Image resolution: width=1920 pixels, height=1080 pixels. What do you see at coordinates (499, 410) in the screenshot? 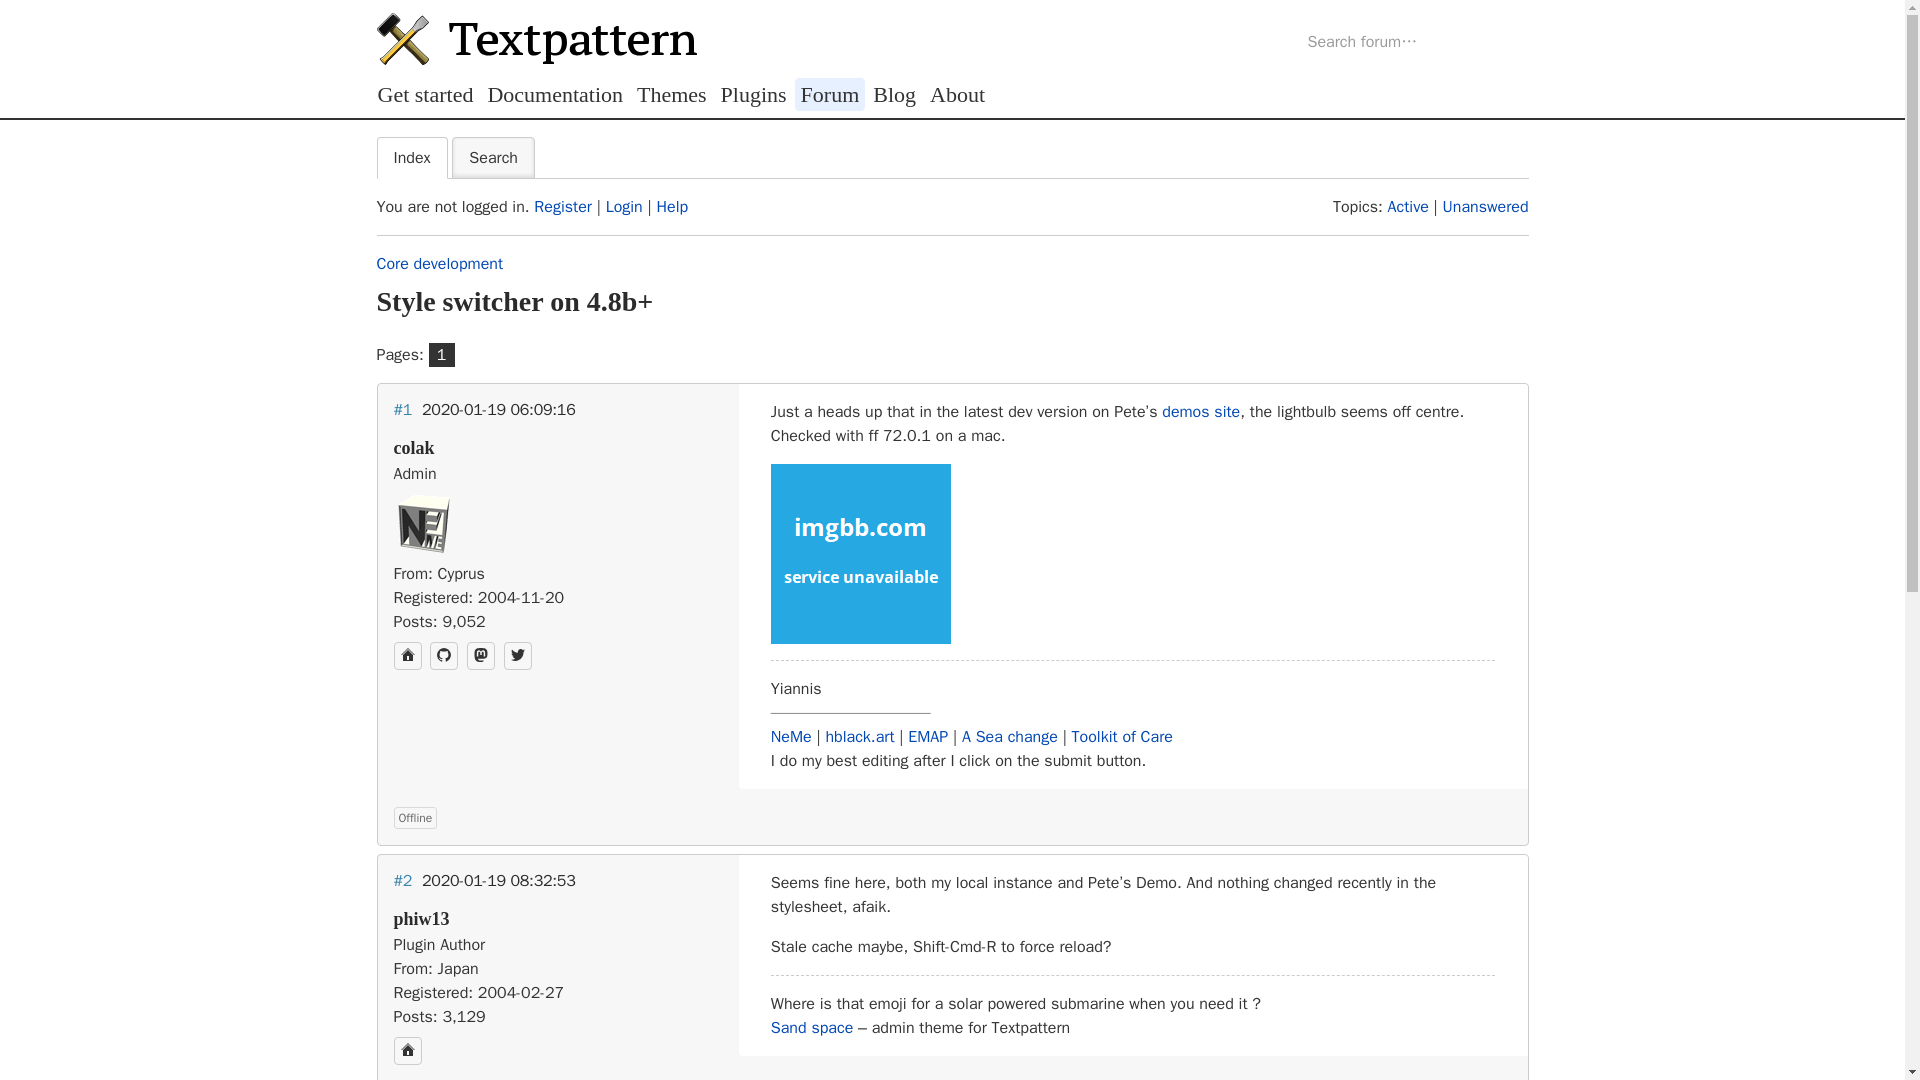
I see `2020-01-19 06:09:16` at bounding box center [499, 410].